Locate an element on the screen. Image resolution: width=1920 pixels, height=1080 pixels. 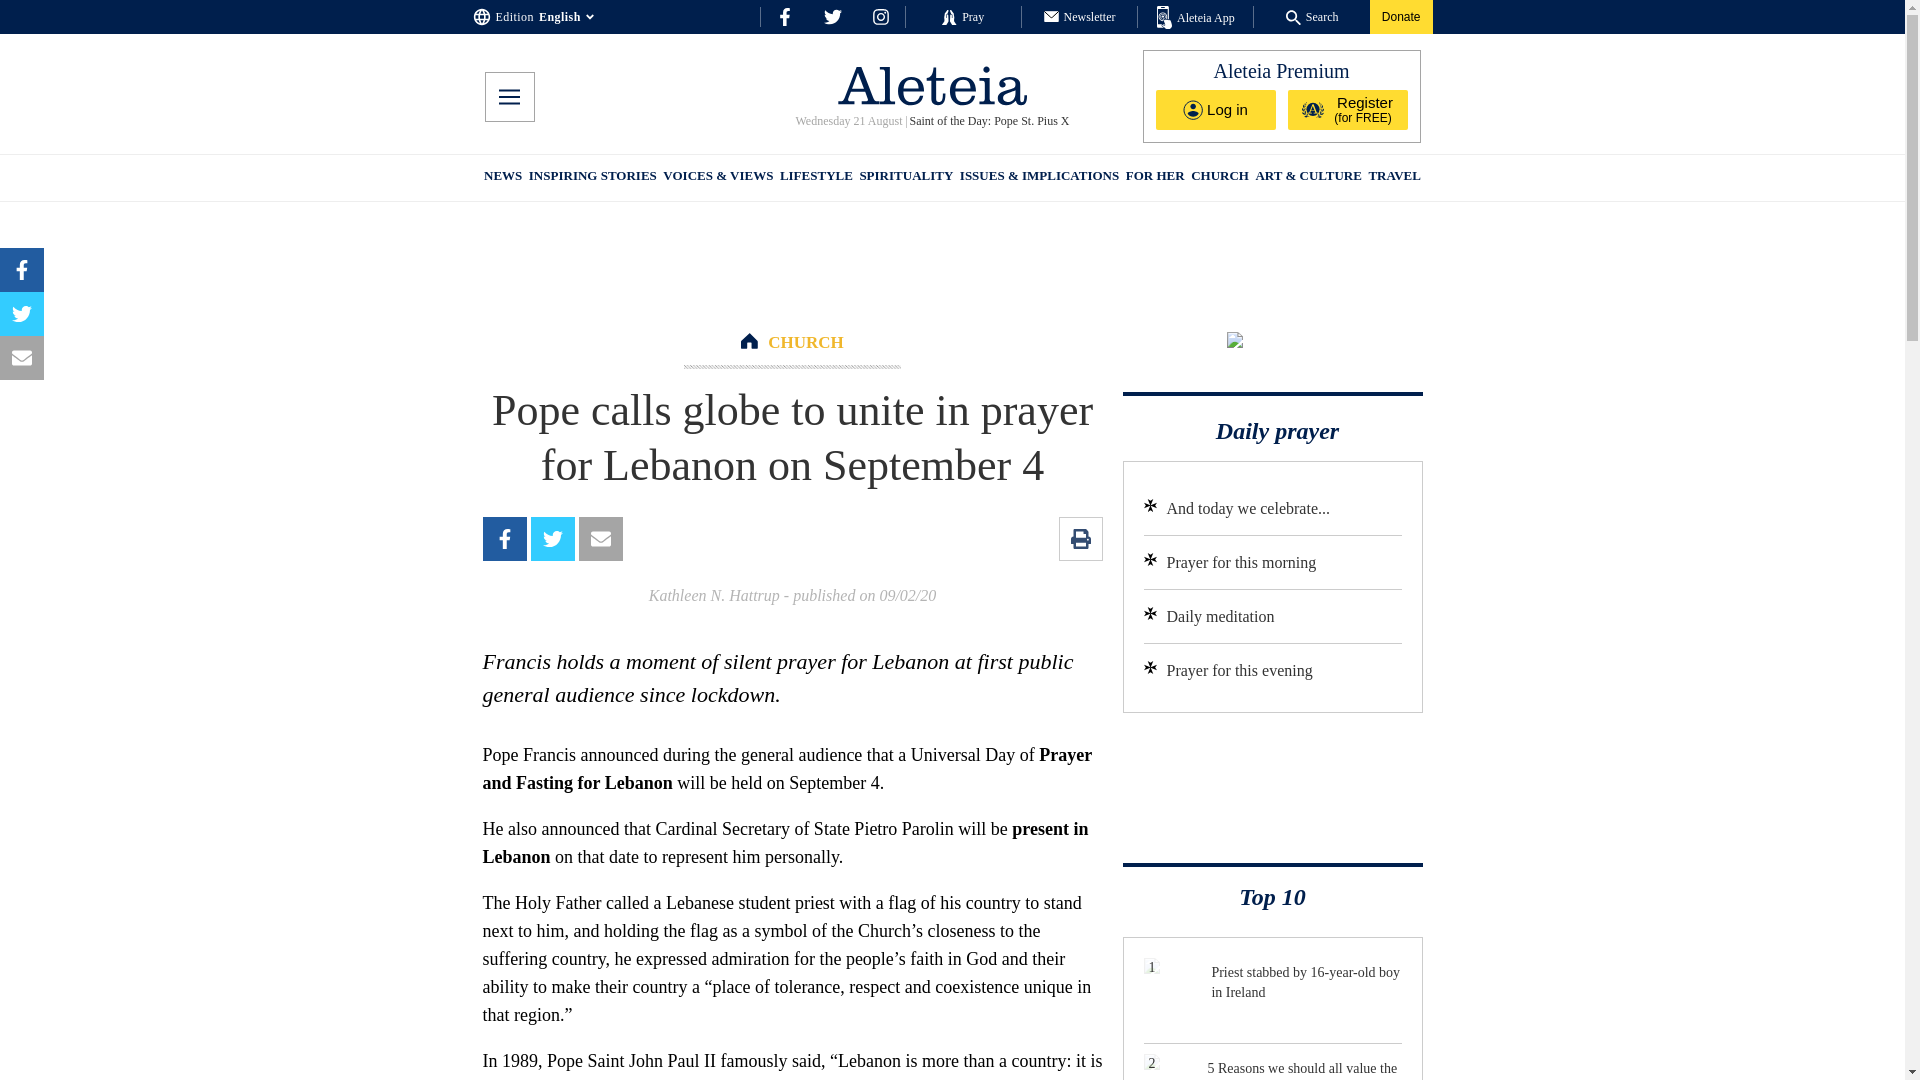
TRAVEL is located at coordinates (1394, 178).